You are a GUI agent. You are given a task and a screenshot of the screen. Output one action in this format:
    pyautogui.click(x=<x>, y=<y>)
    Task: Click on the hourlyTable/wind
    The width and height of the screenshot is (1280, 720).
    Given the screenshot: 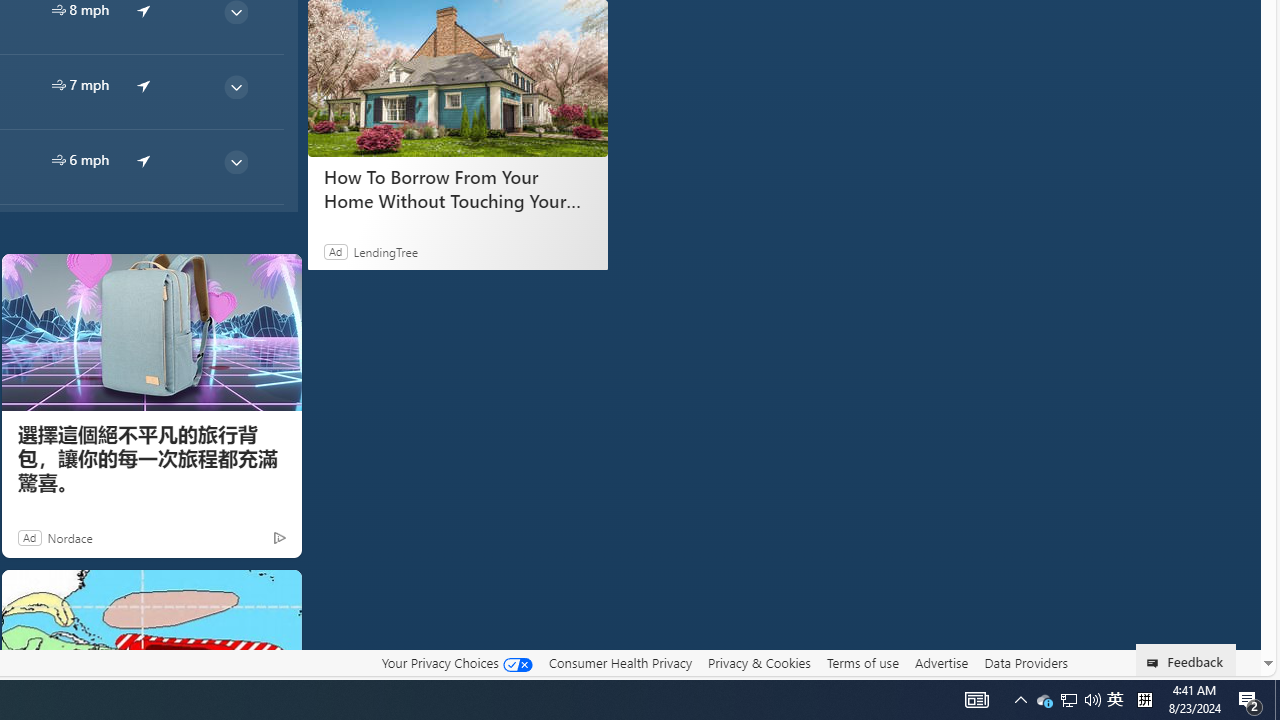 What is the action you would take?
    pyautogui.click(x=58, y=160)
    